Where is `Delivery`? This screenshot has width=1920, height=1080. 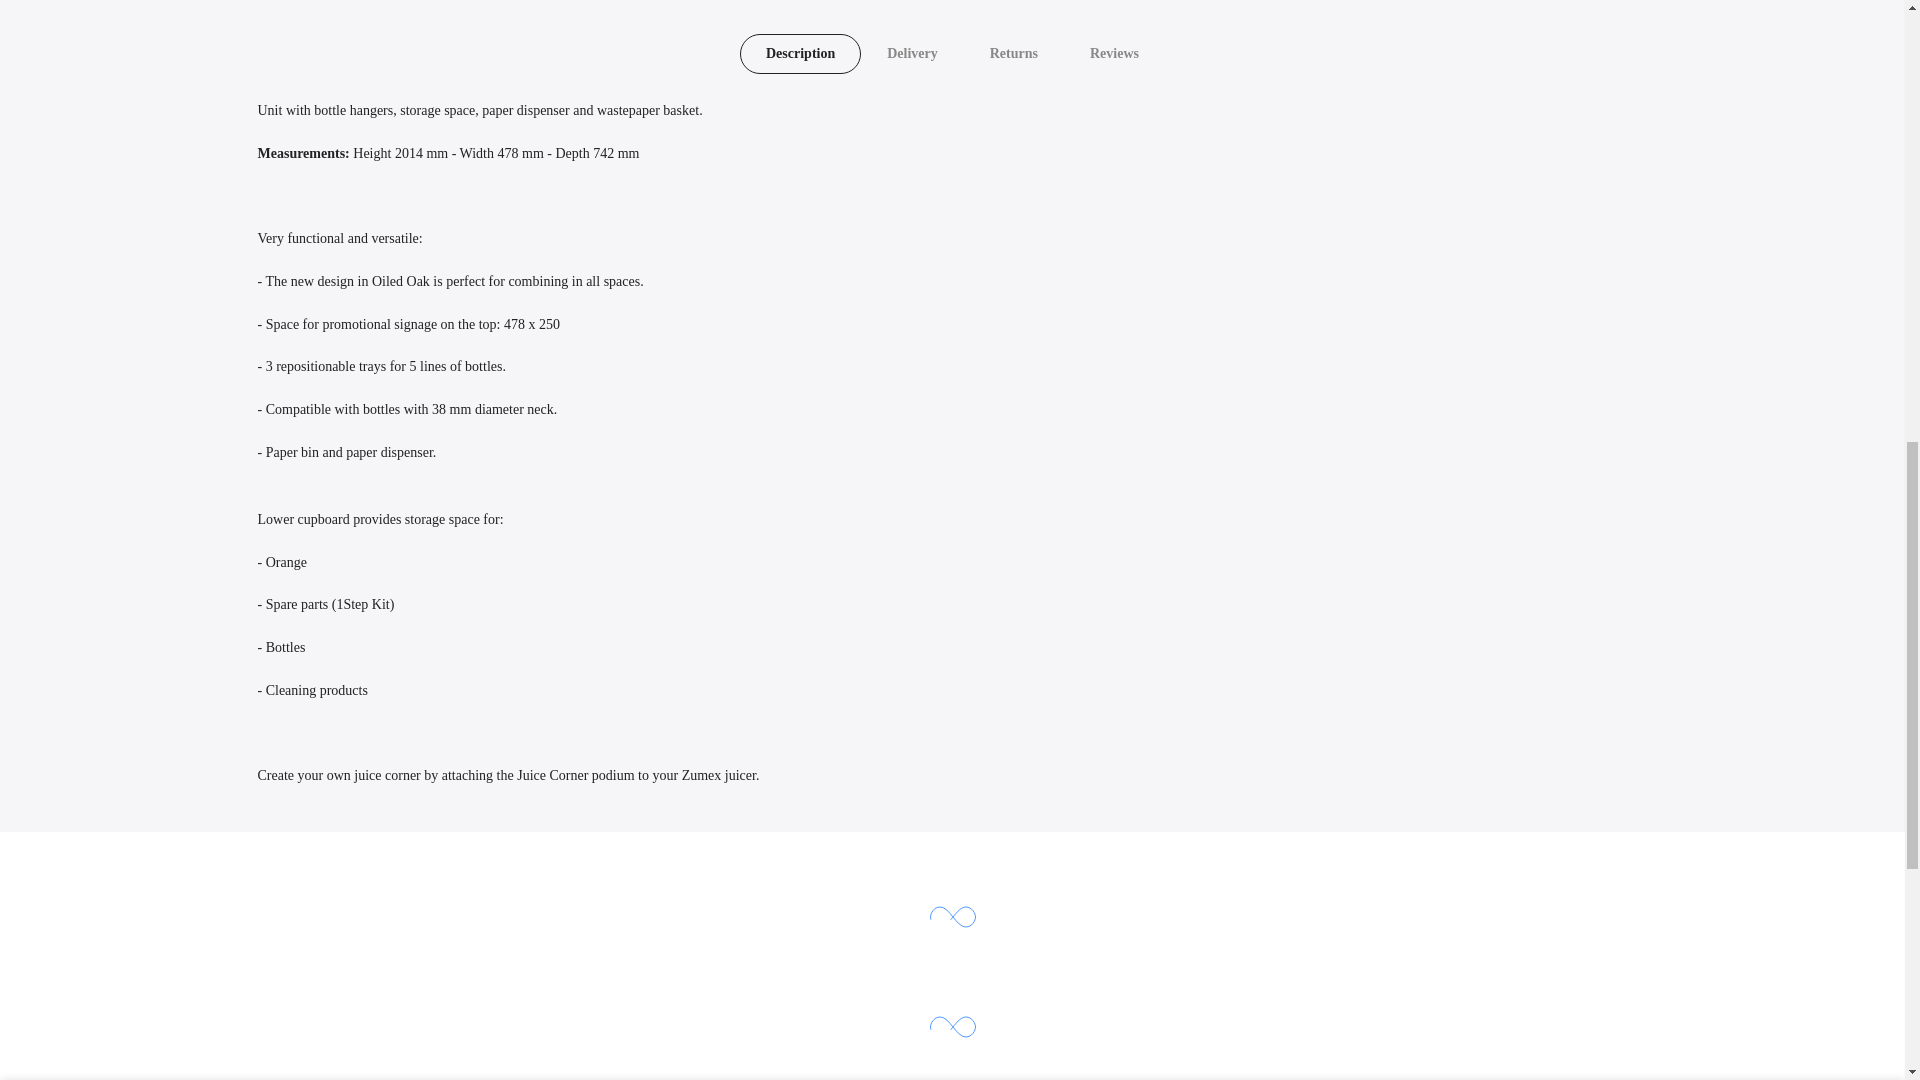
Delivery is located at coordinates (912, 54).